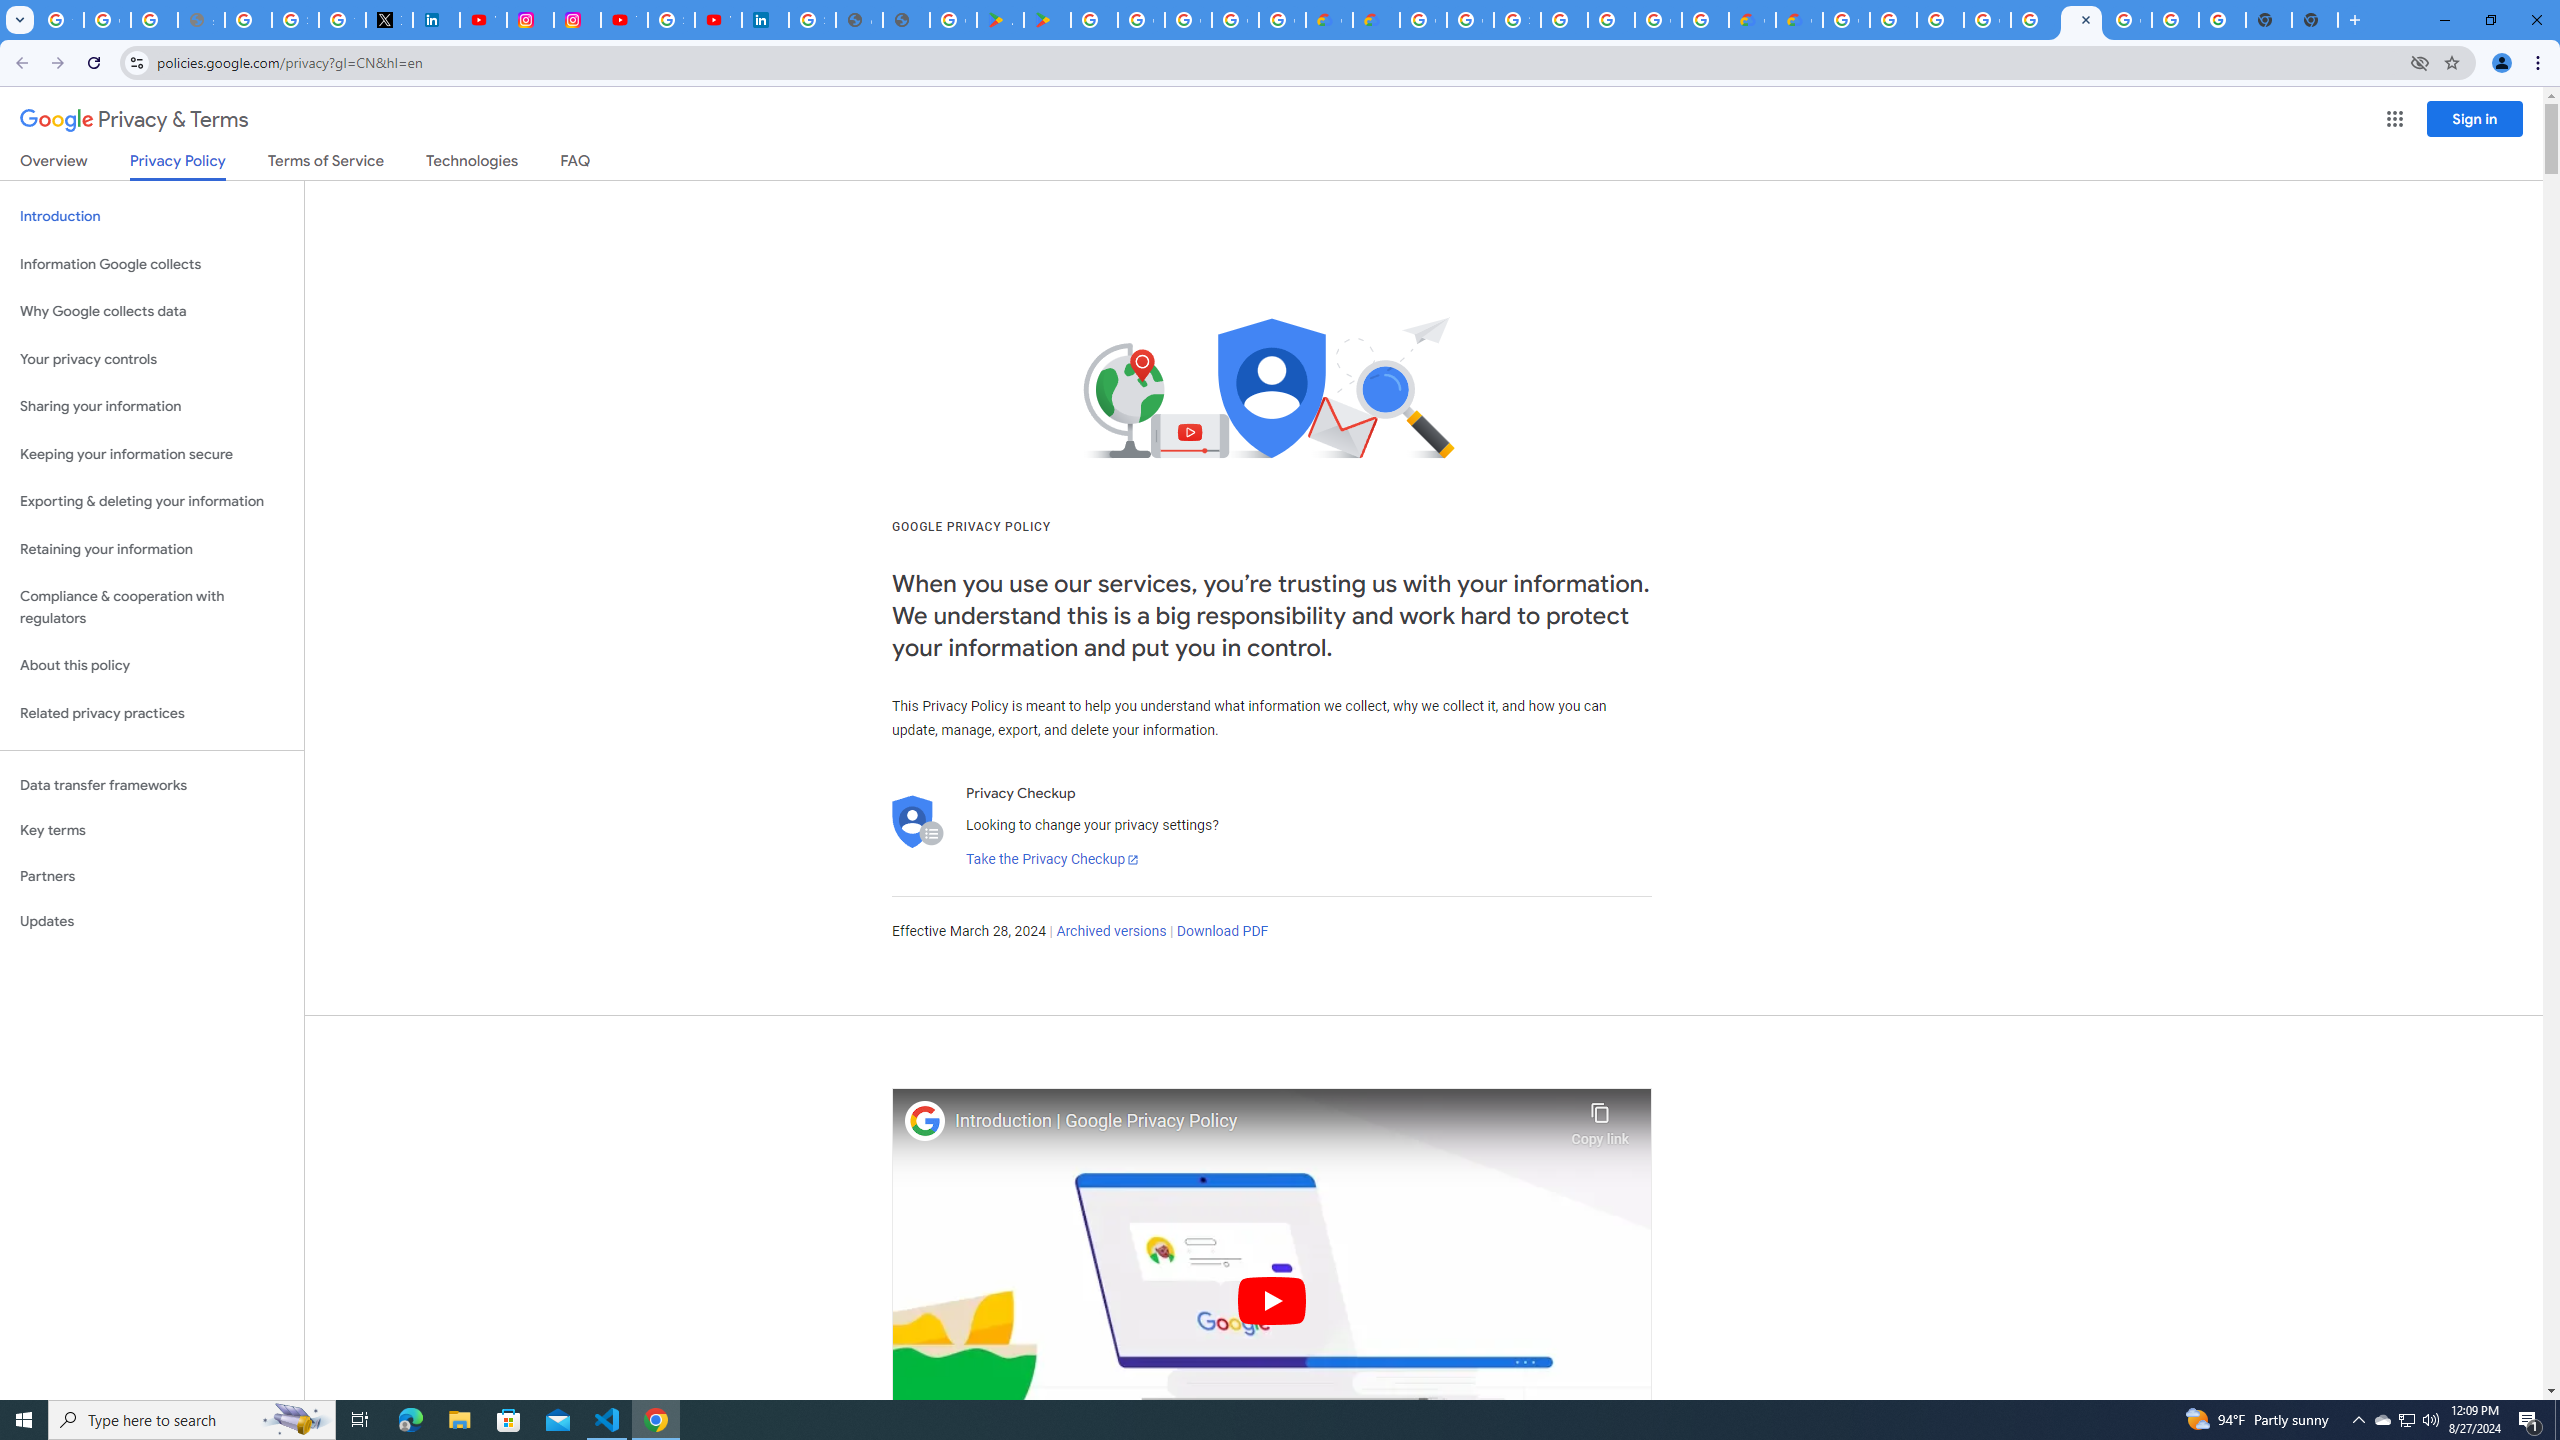 This screenshot has width=2560, height=1440. Describe the element at coordinates (812, 20) in the screenshot. I see `Sign in - Google Accounts` at that location.